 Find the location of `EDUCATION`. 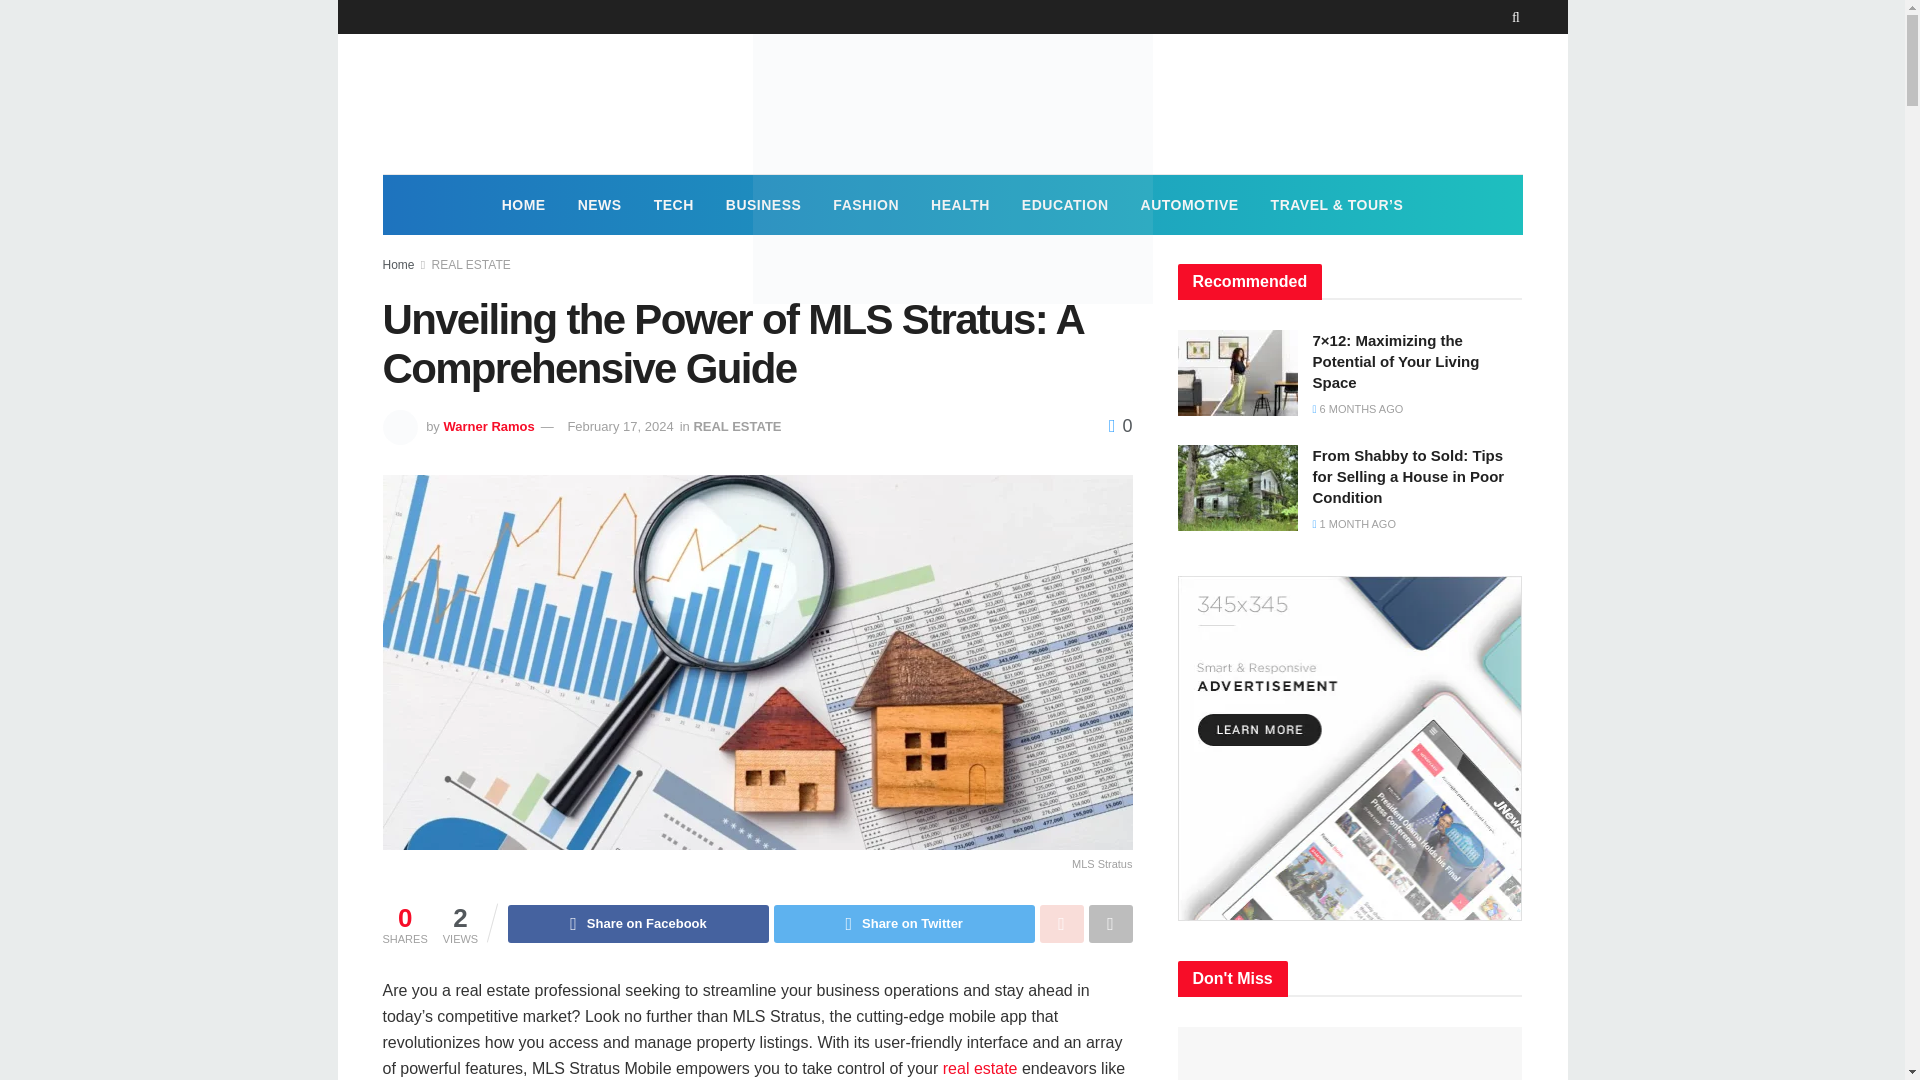

EDUCATION is located at coordinates (1066, 204).